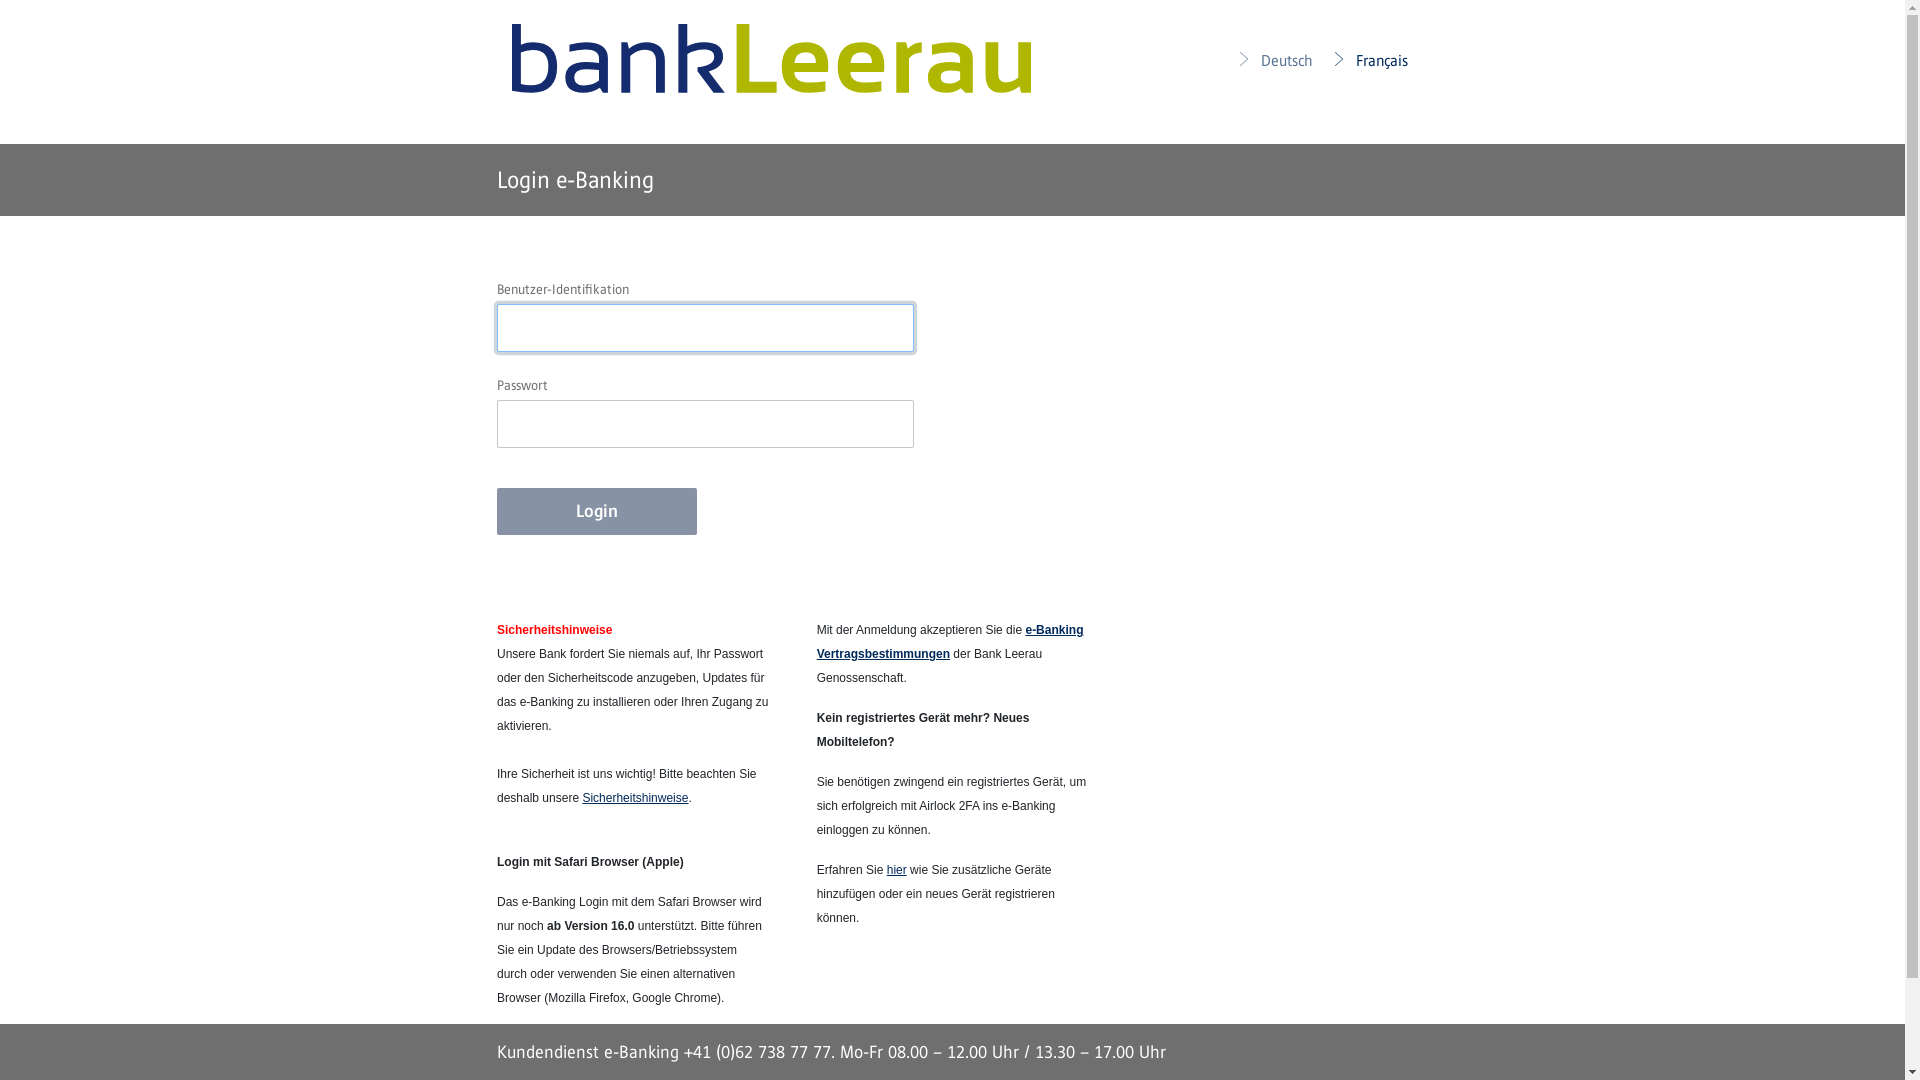 Image resolution: width=1920 pixels, height=1080 pixels. I want to click on e-Banking Vertragsbestimmungen, so click(950, 642).